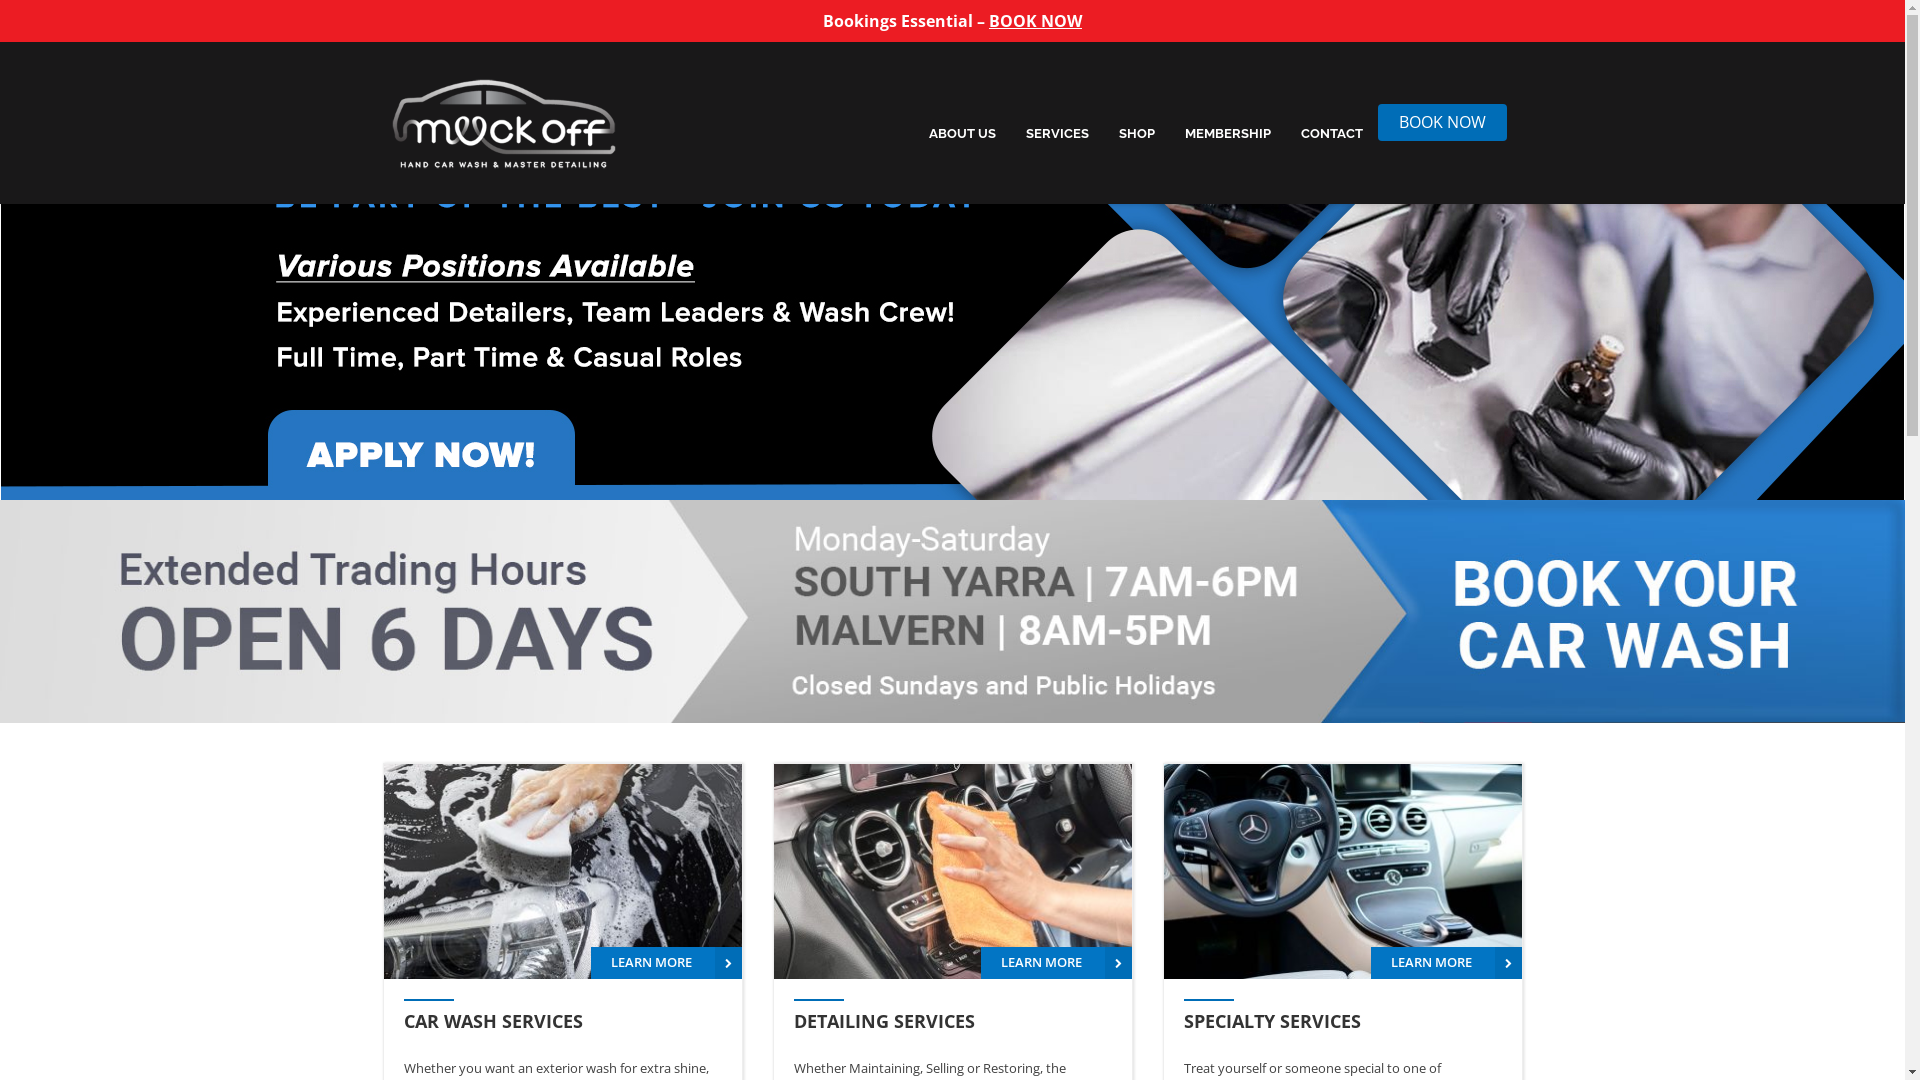 This screenshot has width=1920, height=1080. Describe the element at coordinates (952, 612) in the screenshot. I see `MUCKOFF-Banner` at that location.